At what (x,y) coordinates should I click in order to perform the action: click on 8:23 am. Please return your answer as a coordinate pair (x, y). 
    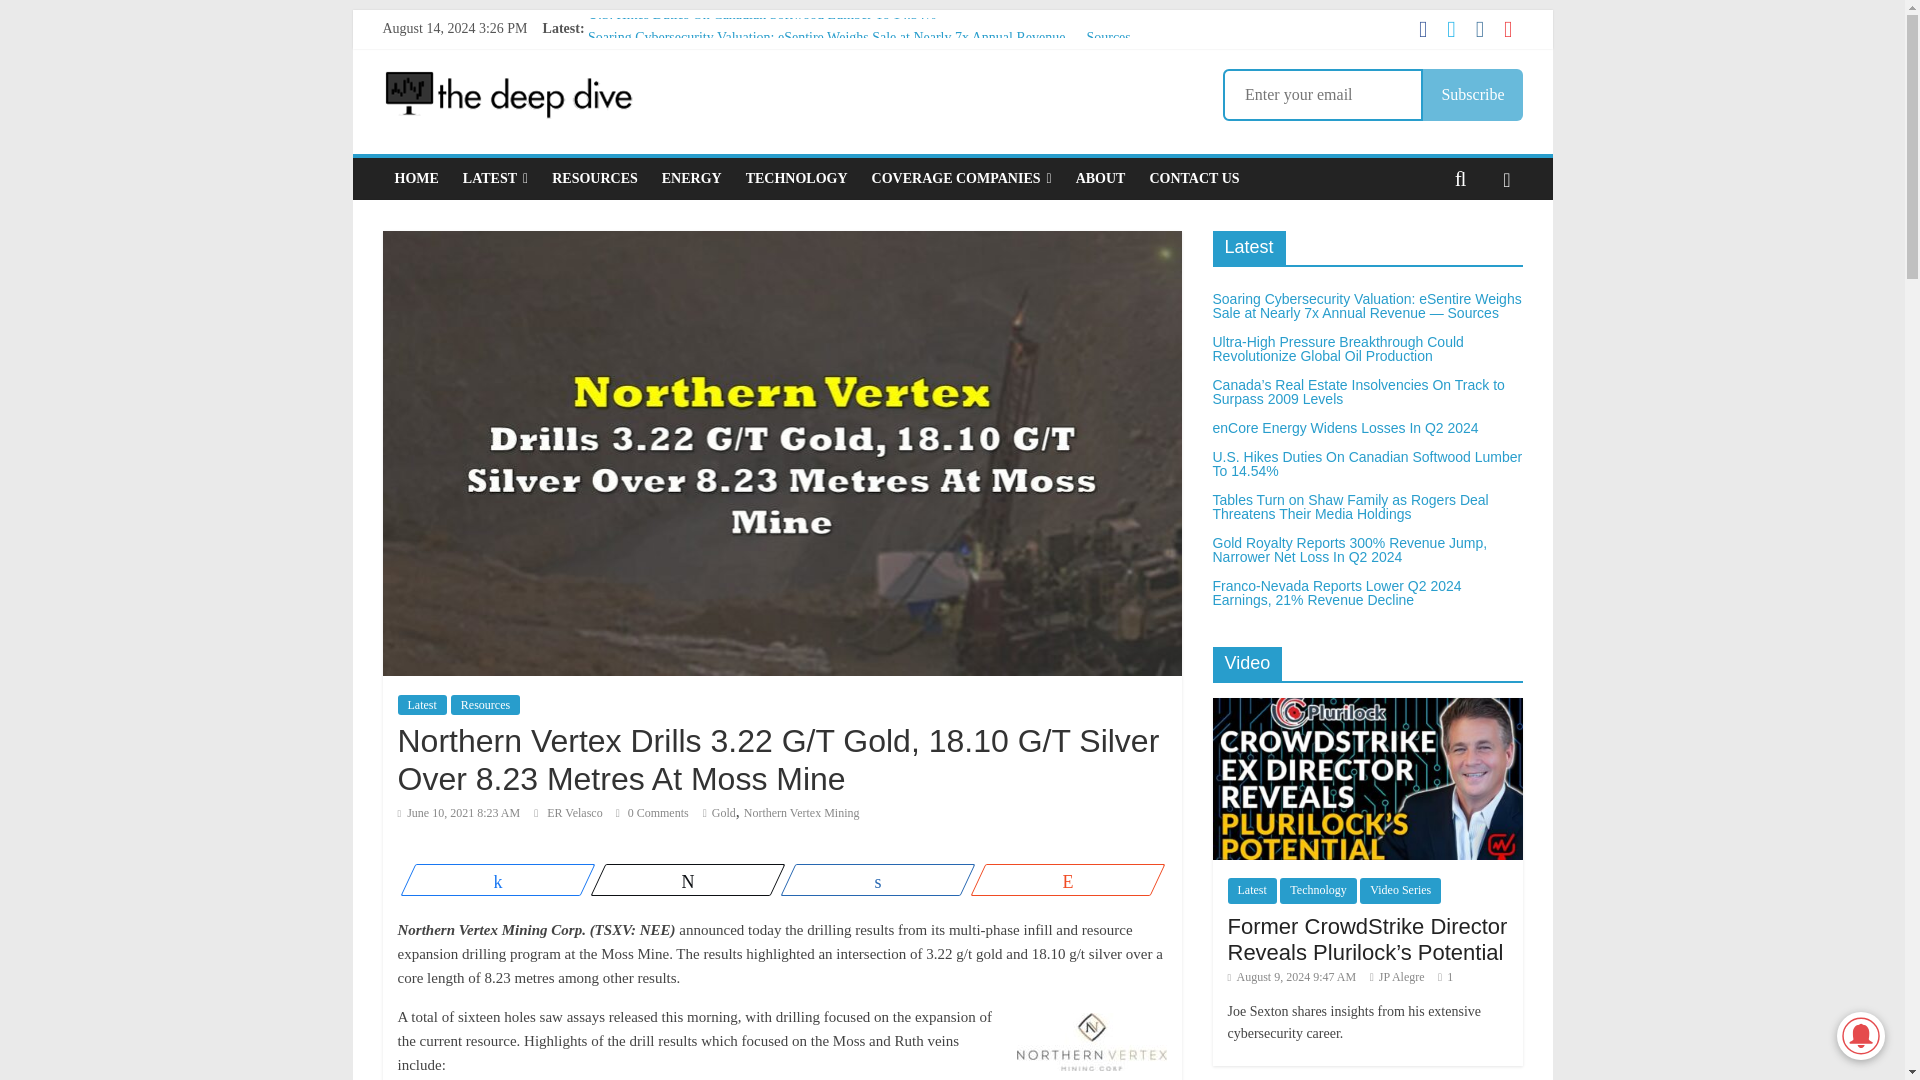
    Looking at the image, I should click on (458, 812).